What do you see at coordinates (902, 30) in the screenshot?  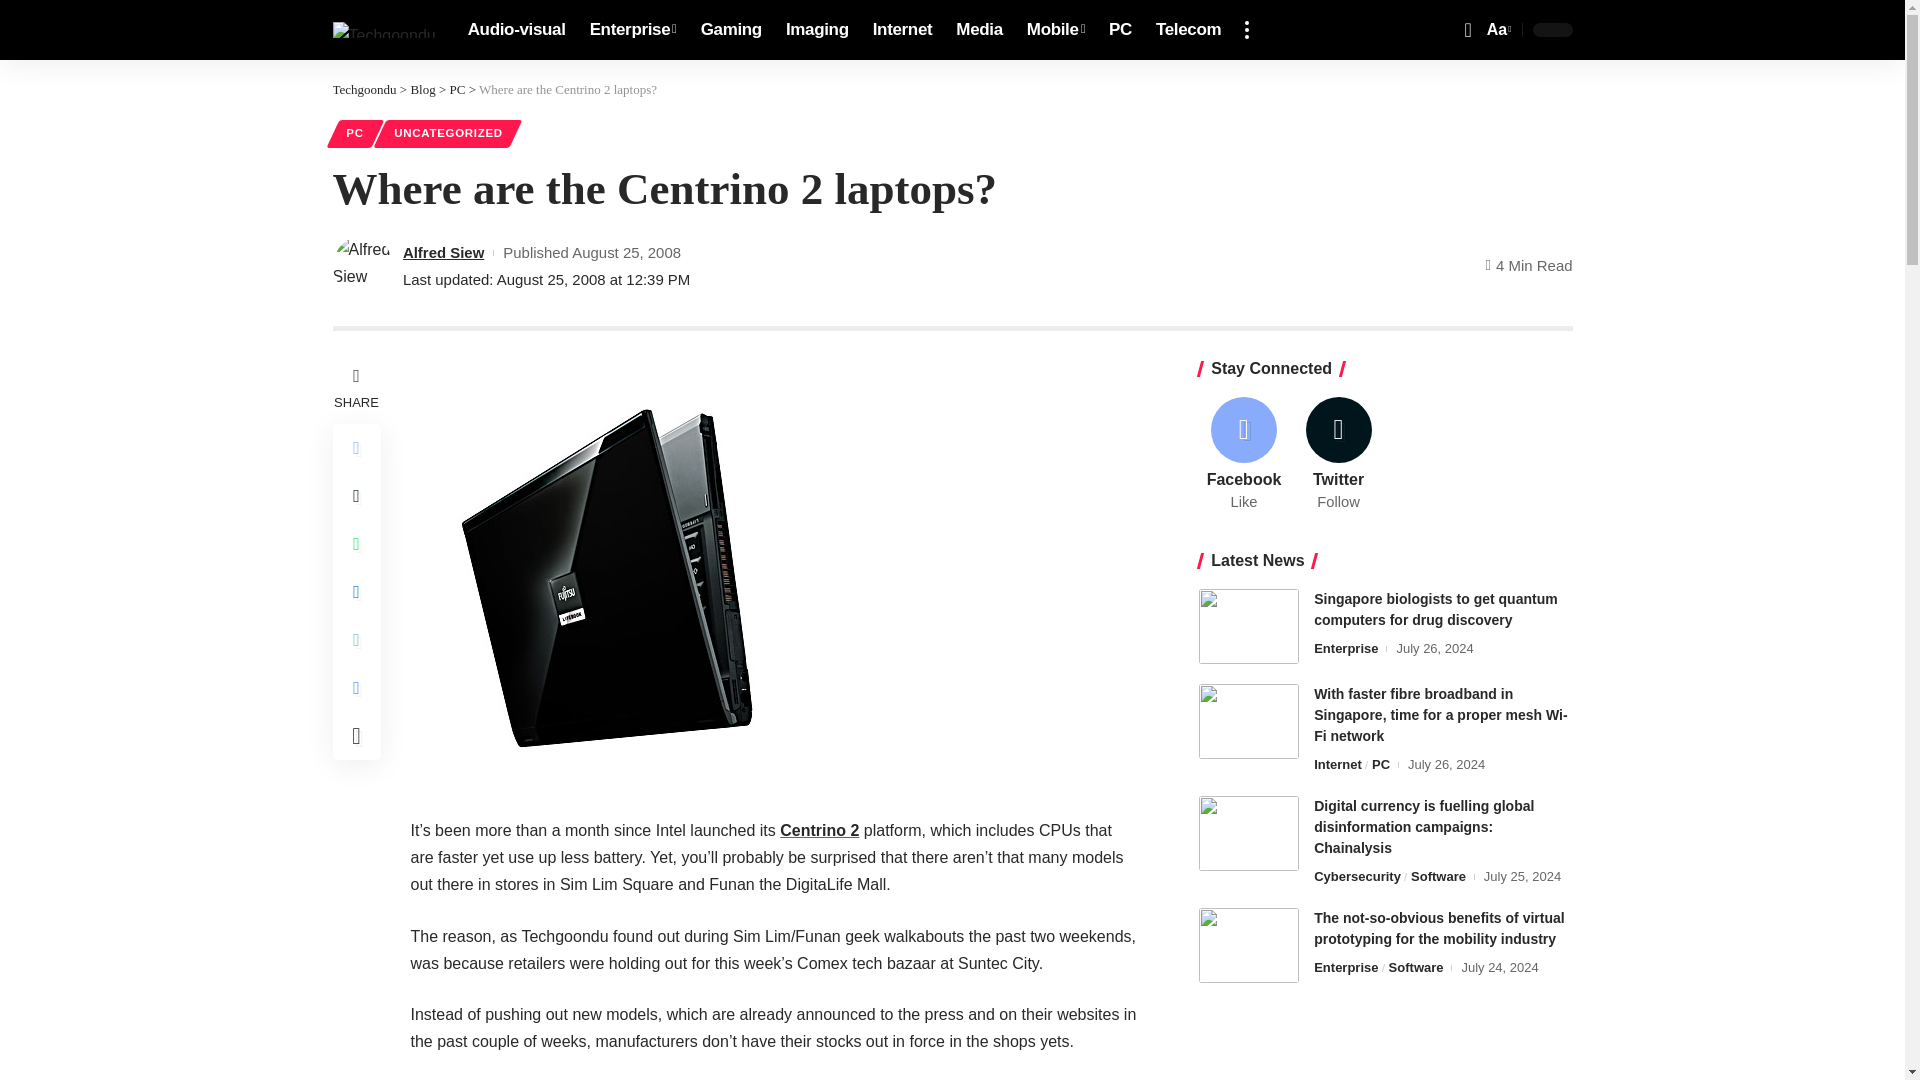 I see `Internet` at bounding box center [902, 30].